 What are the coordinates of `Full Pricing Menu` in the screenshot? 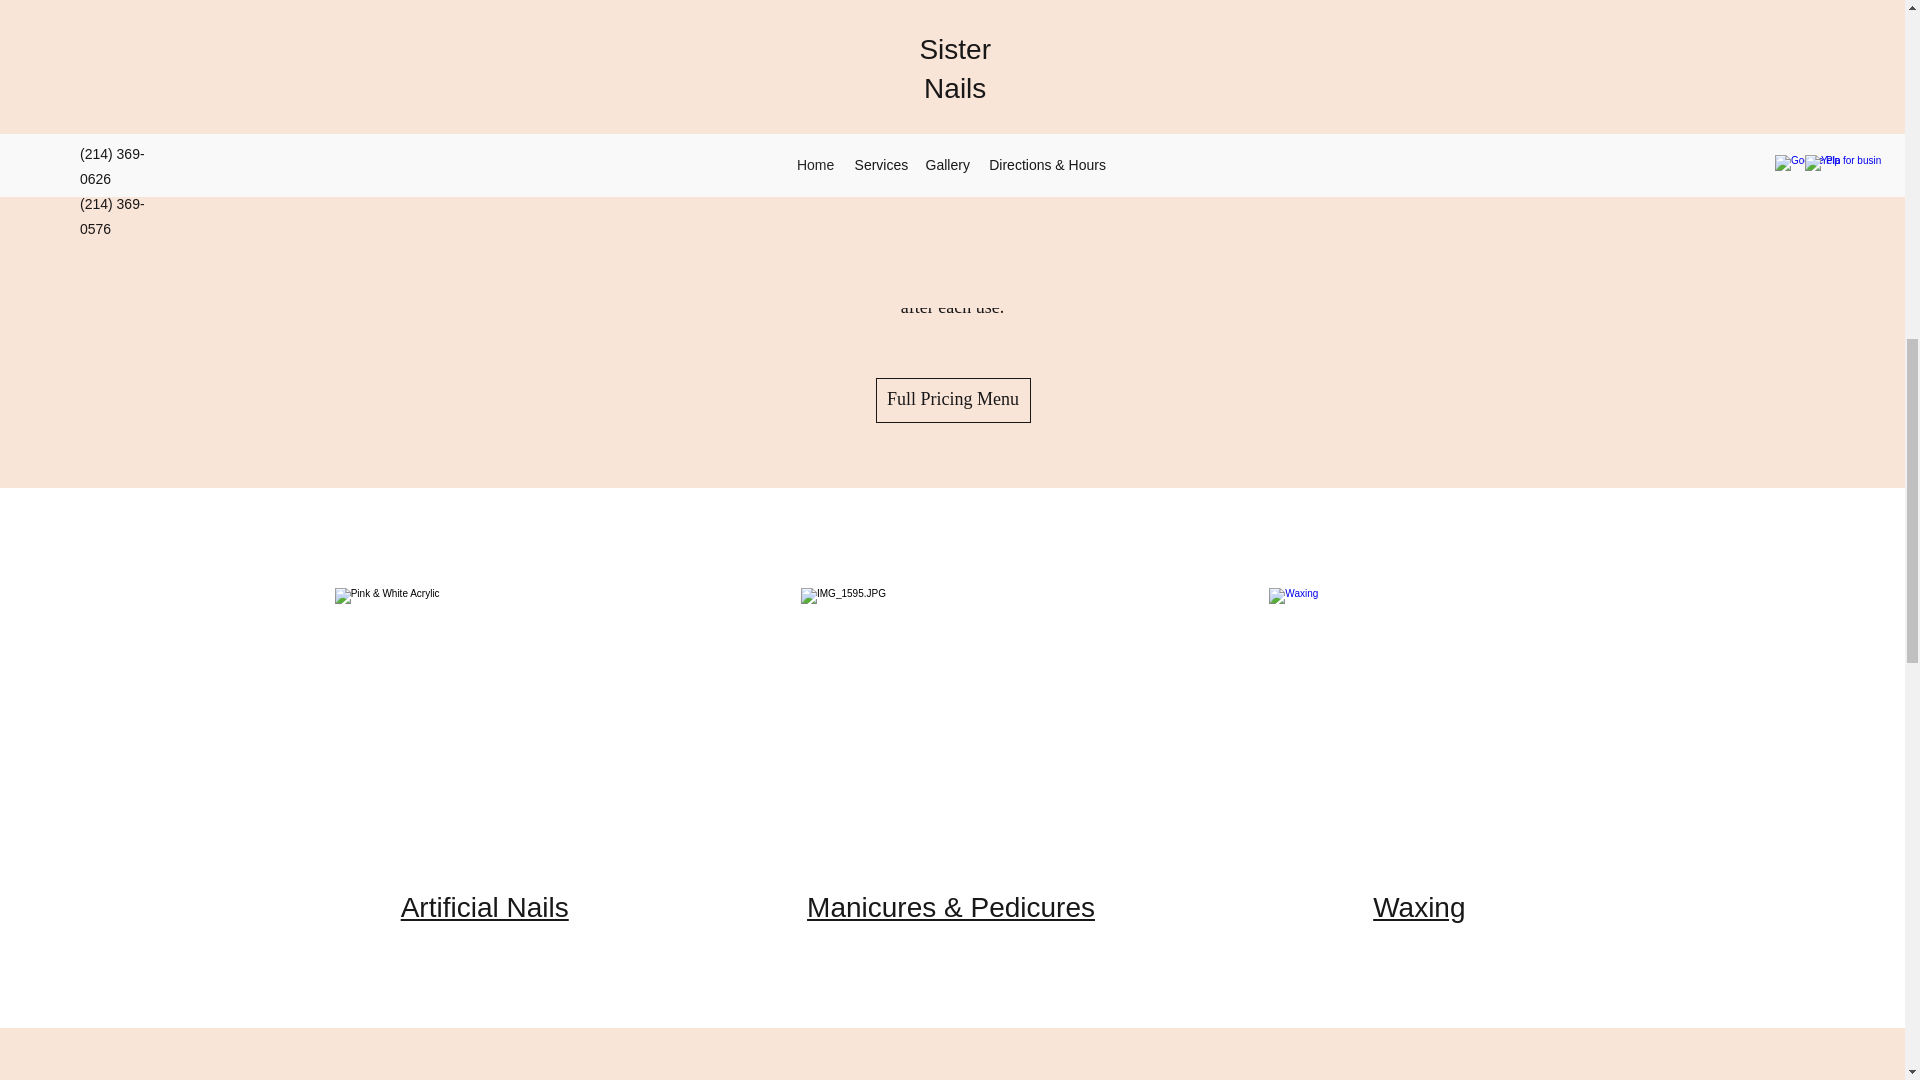 It's located at (953, 400).